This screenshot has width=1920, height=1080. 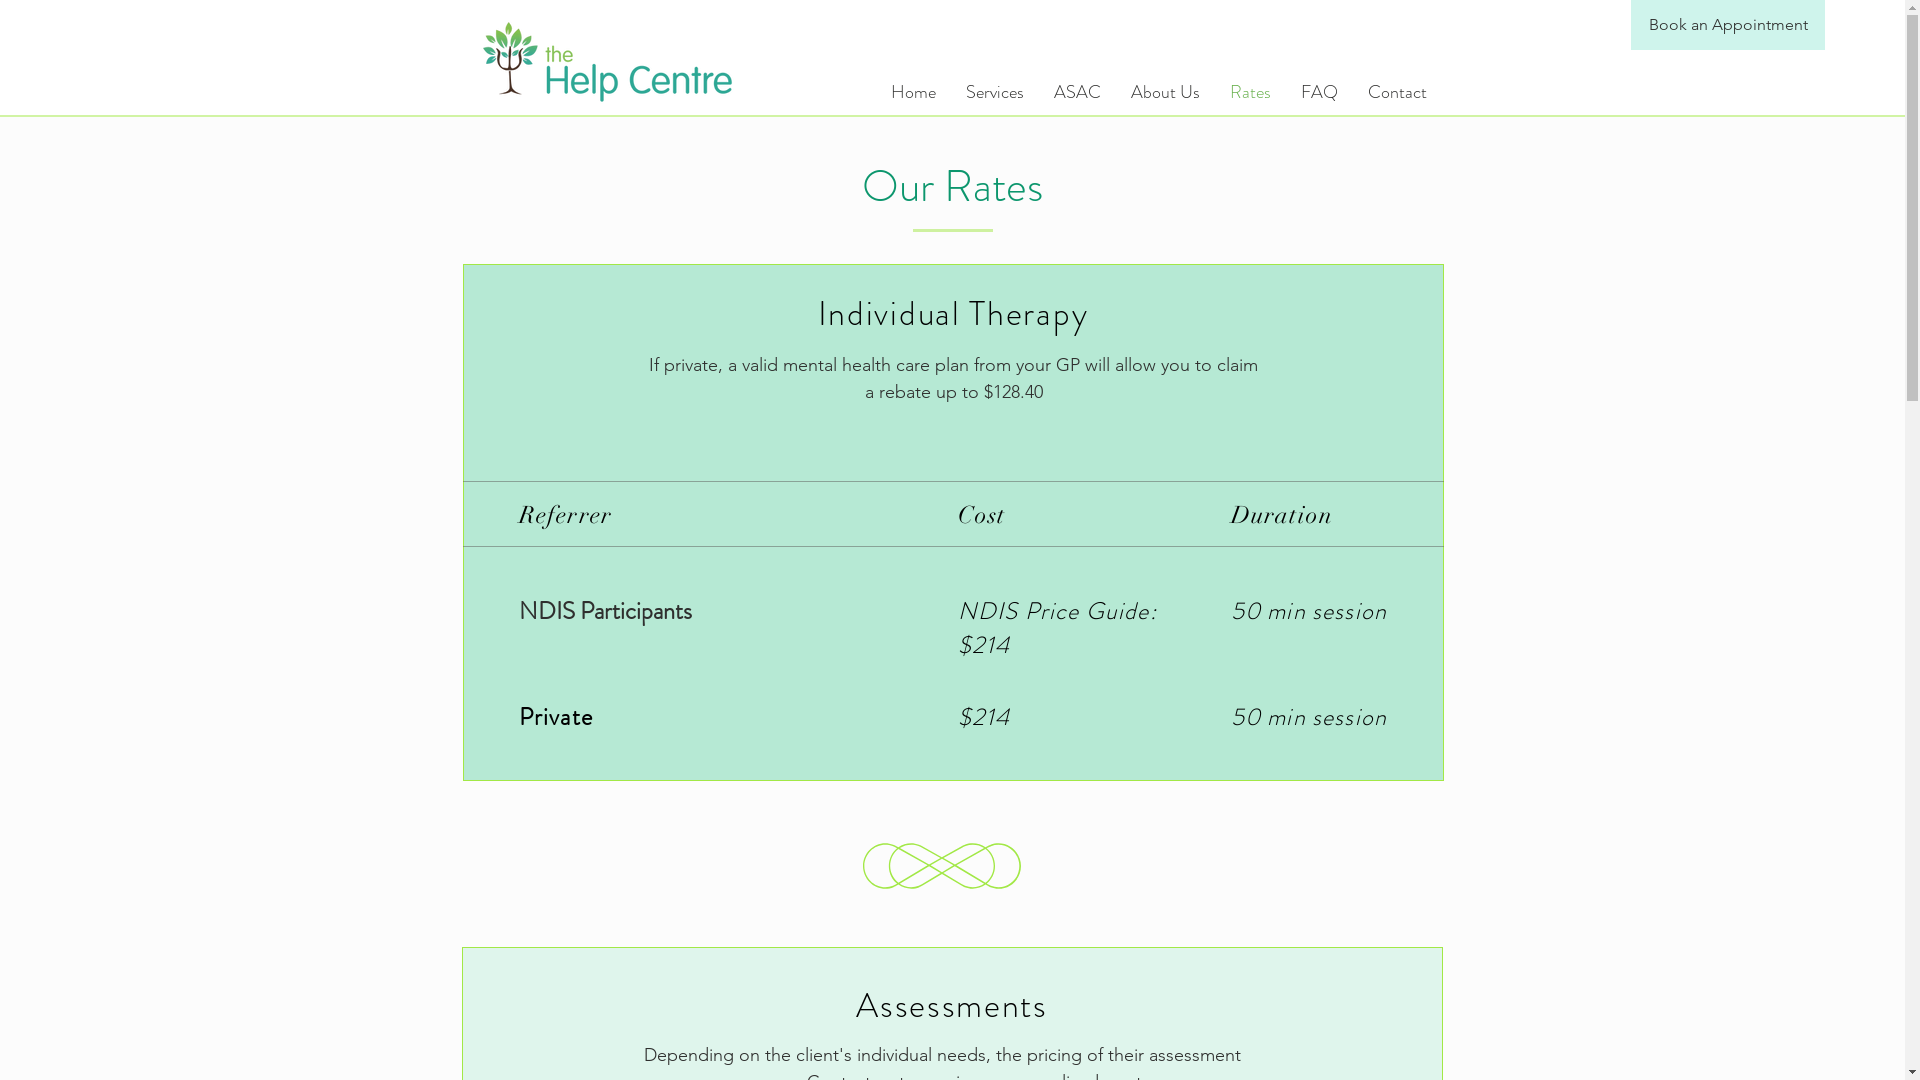 What do you see at coordinates (1166, 92) in the screenshot?
I see `About Us` at bounding box center [1166, 92].